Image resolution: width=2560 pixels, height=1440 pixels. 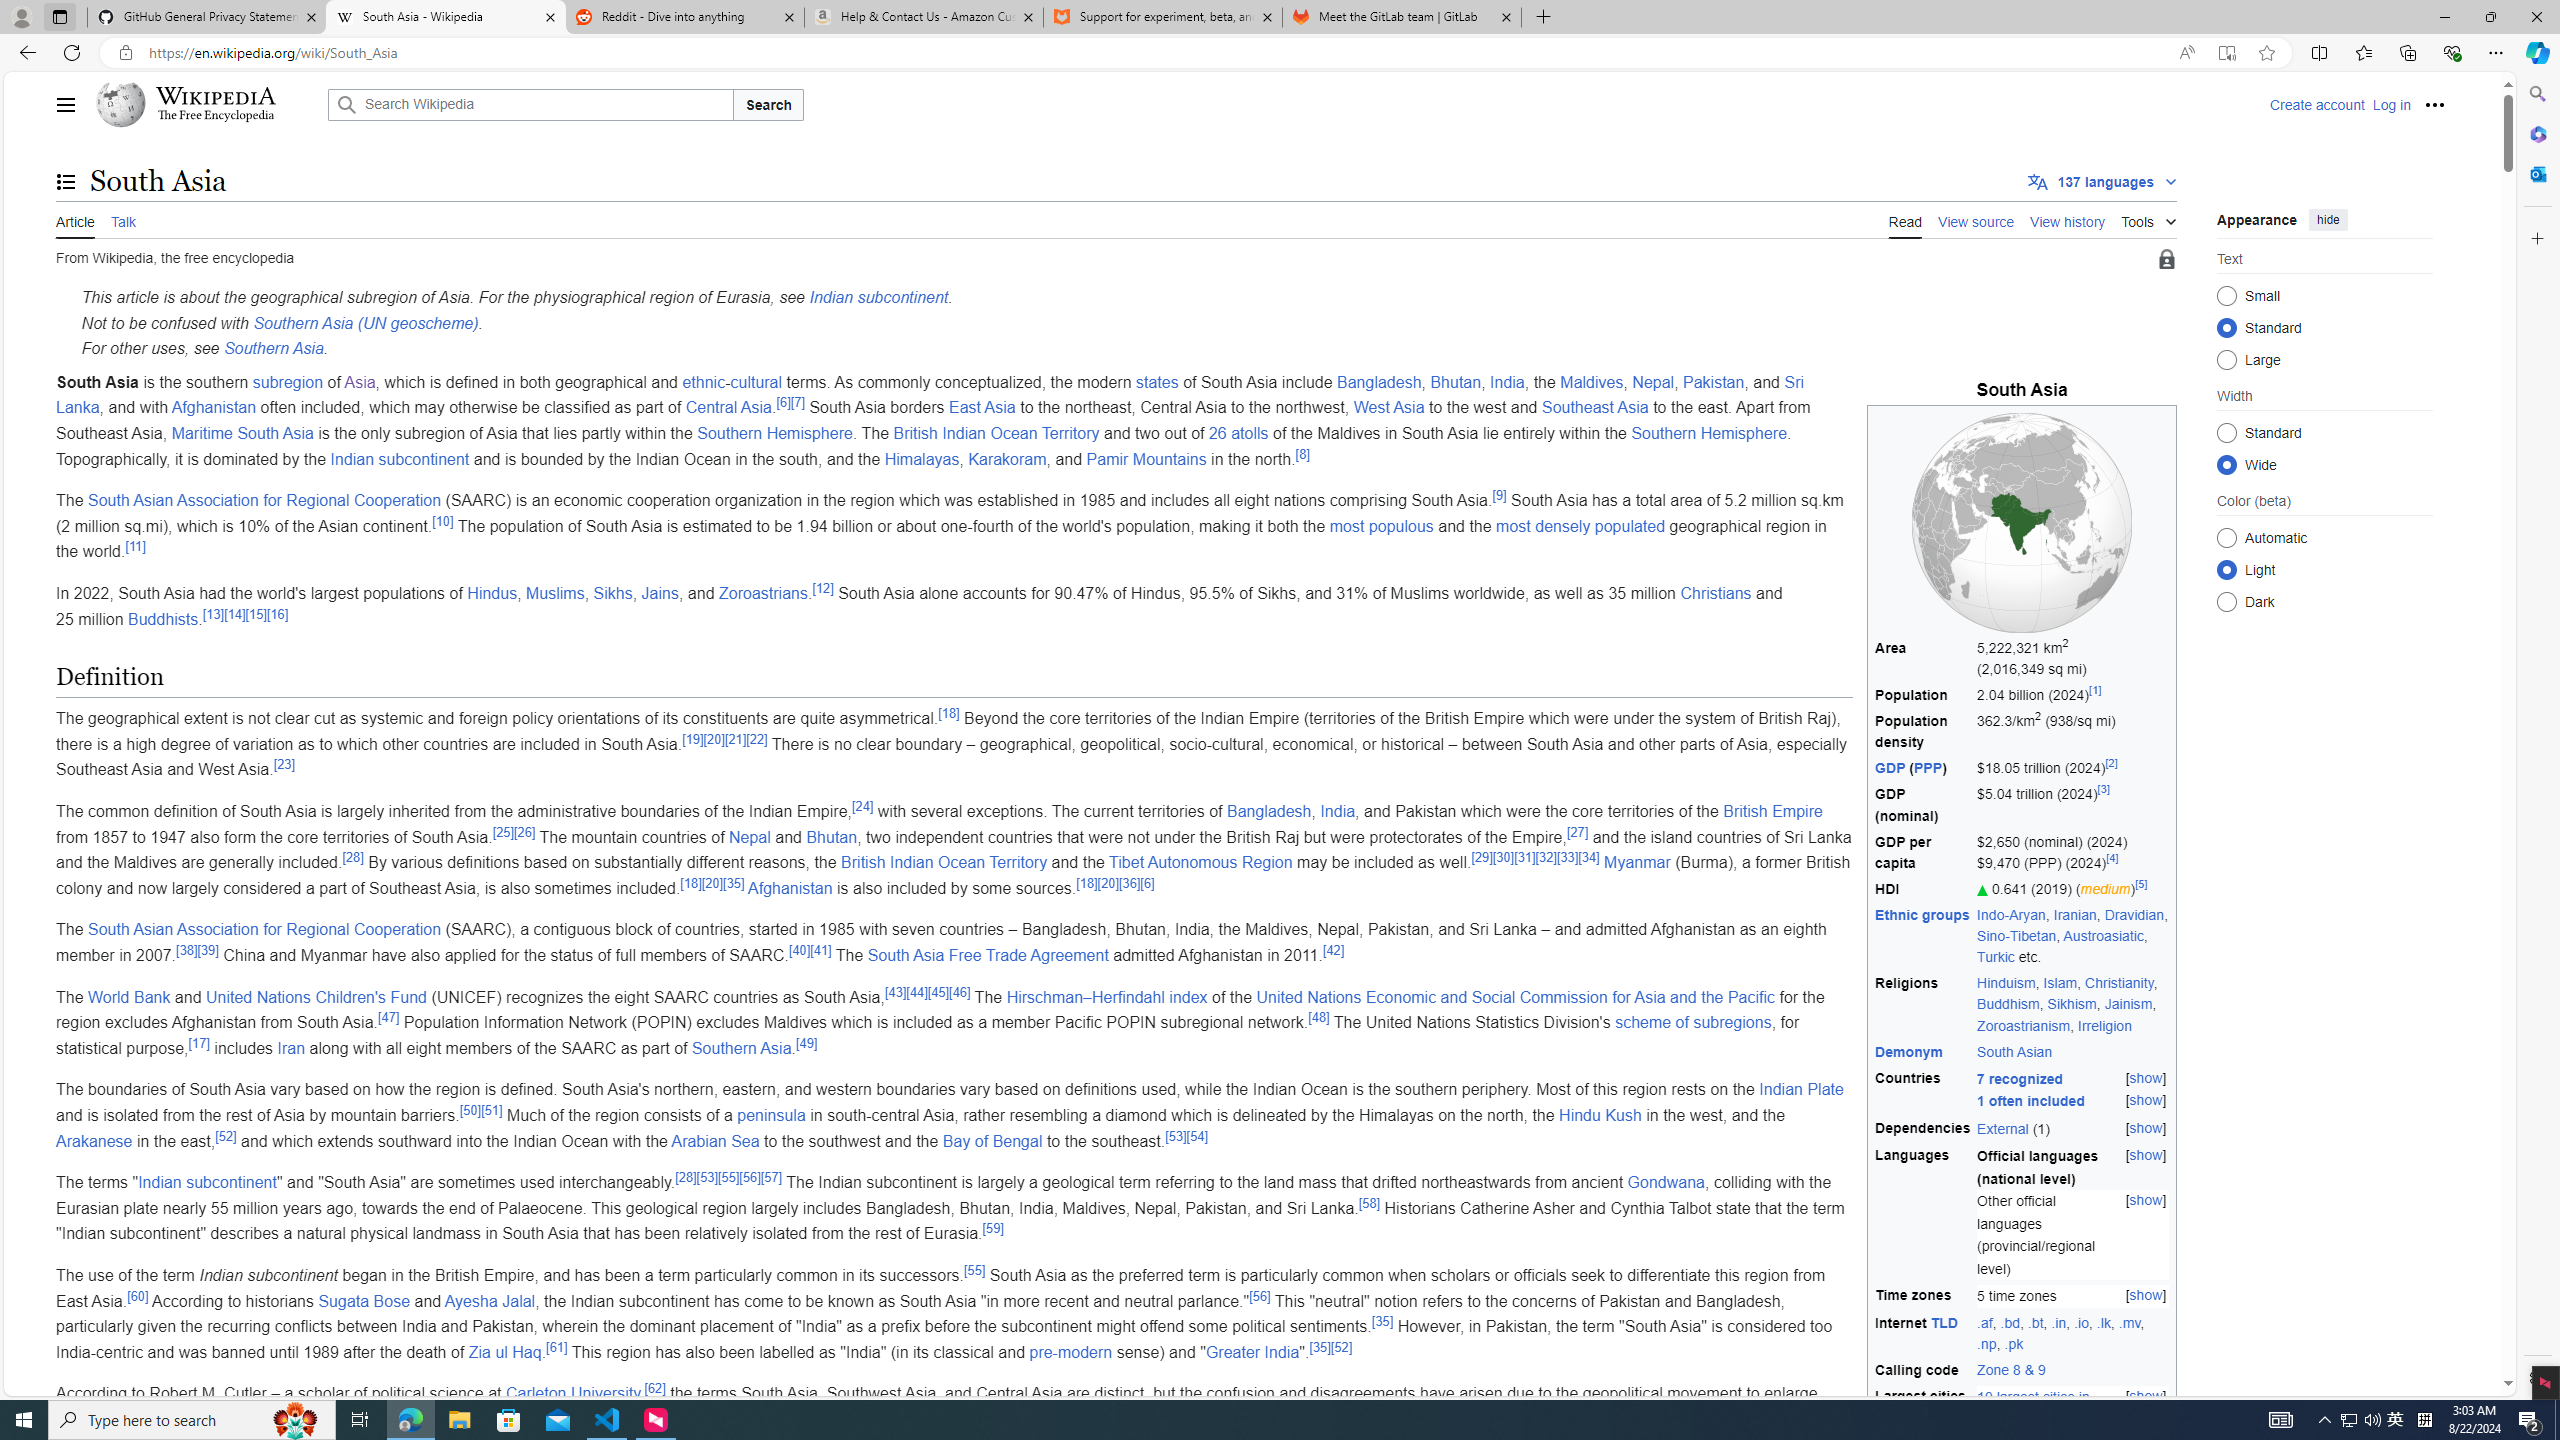 What do you see at coordinates (1546, 857) in the screenshot?
I see `[32]` at bounding box center [1546, 857].